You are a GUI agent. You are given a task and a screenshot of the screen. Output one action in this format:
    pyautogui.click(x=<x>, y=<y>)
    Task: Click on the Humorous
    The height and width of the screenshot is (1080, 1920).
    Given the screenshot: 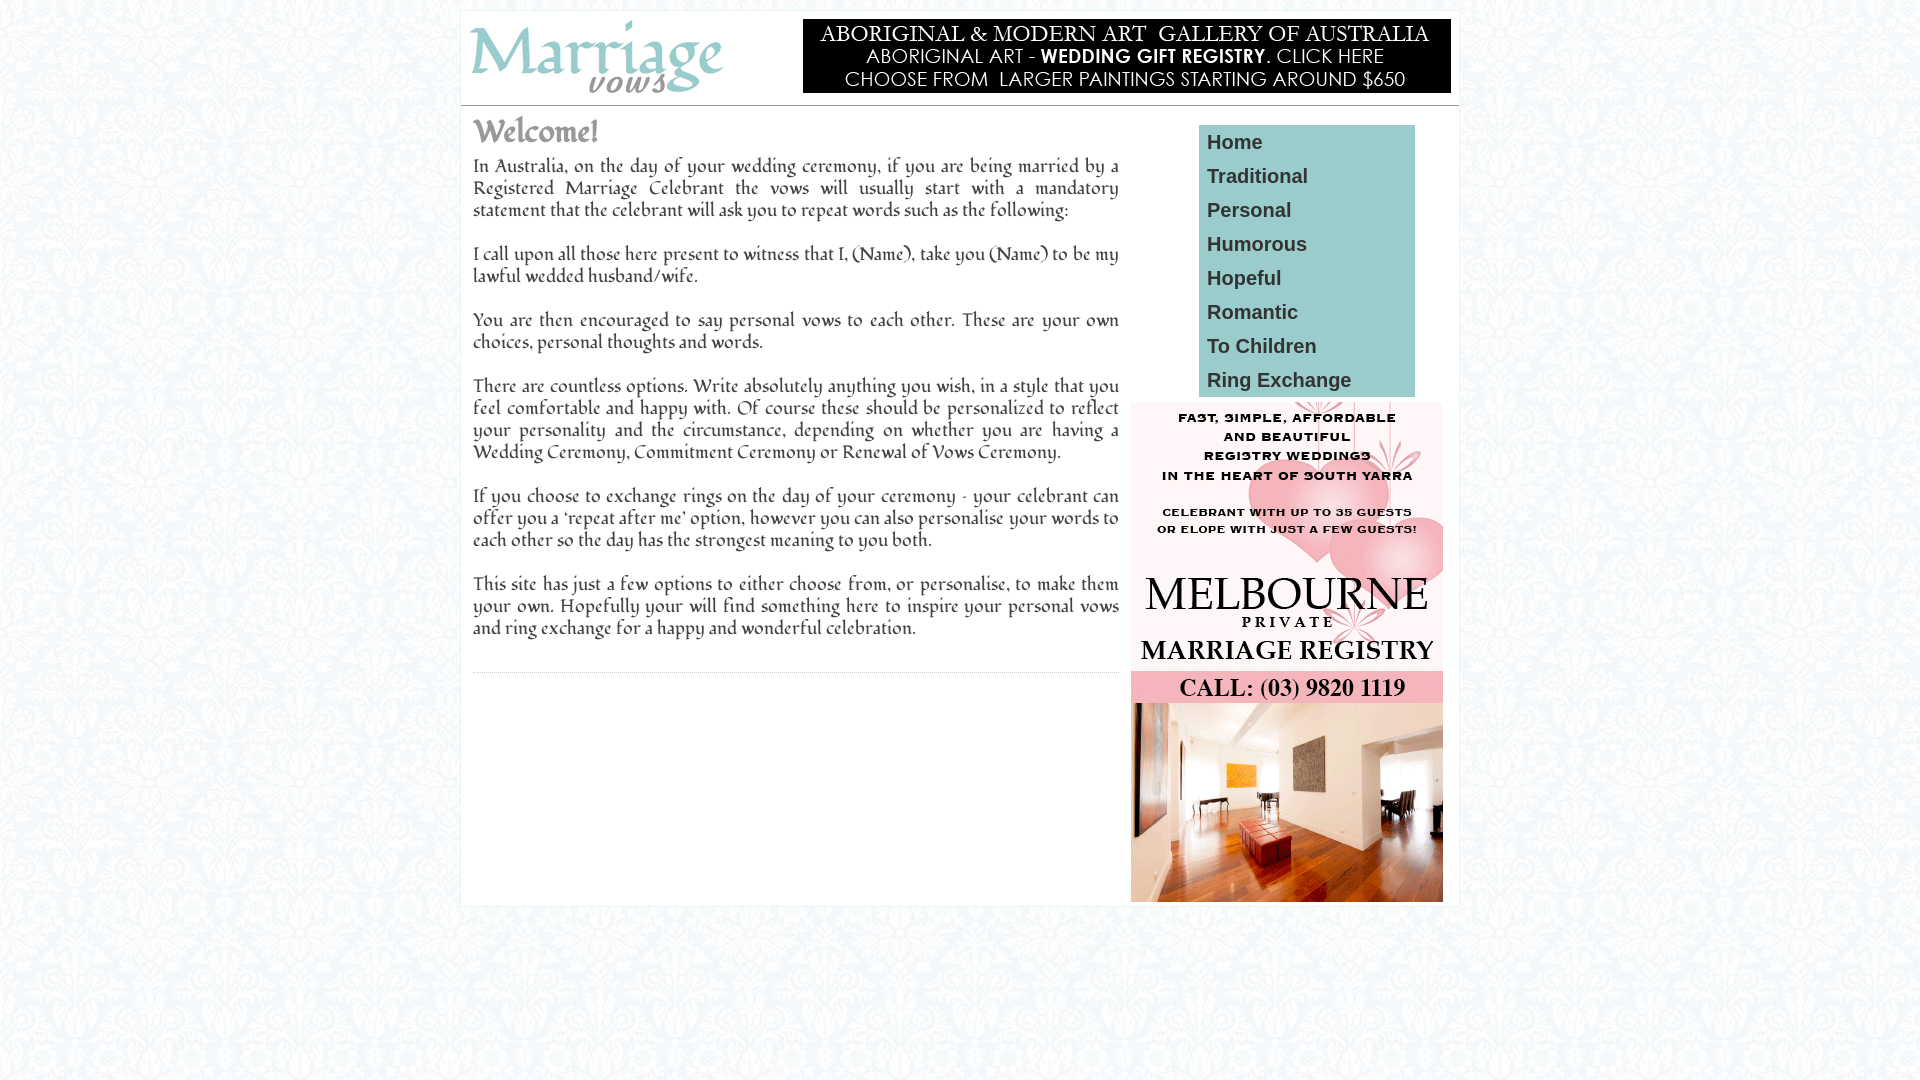 What is the action you would take?
    pyautogui.click(x=1257, y=244)
    